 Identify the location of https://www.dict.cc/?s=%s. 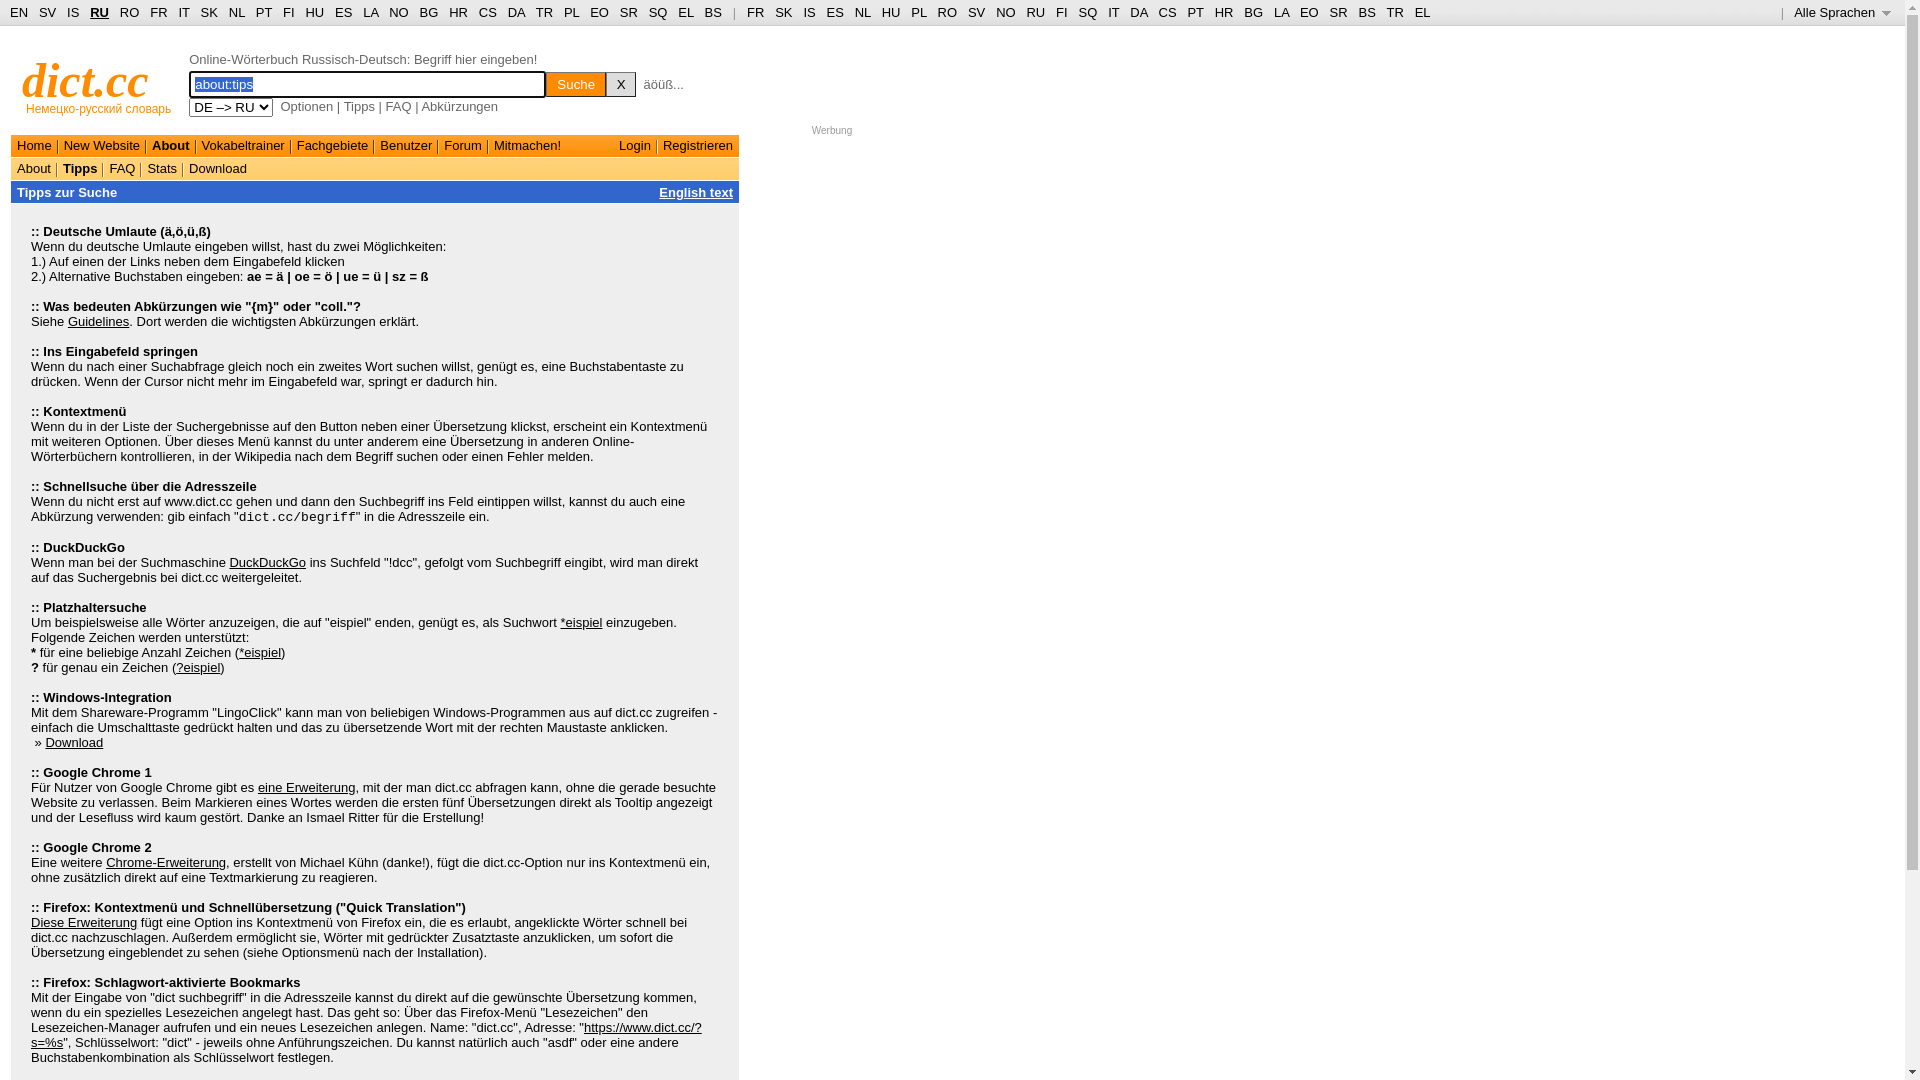
(366, 1035).